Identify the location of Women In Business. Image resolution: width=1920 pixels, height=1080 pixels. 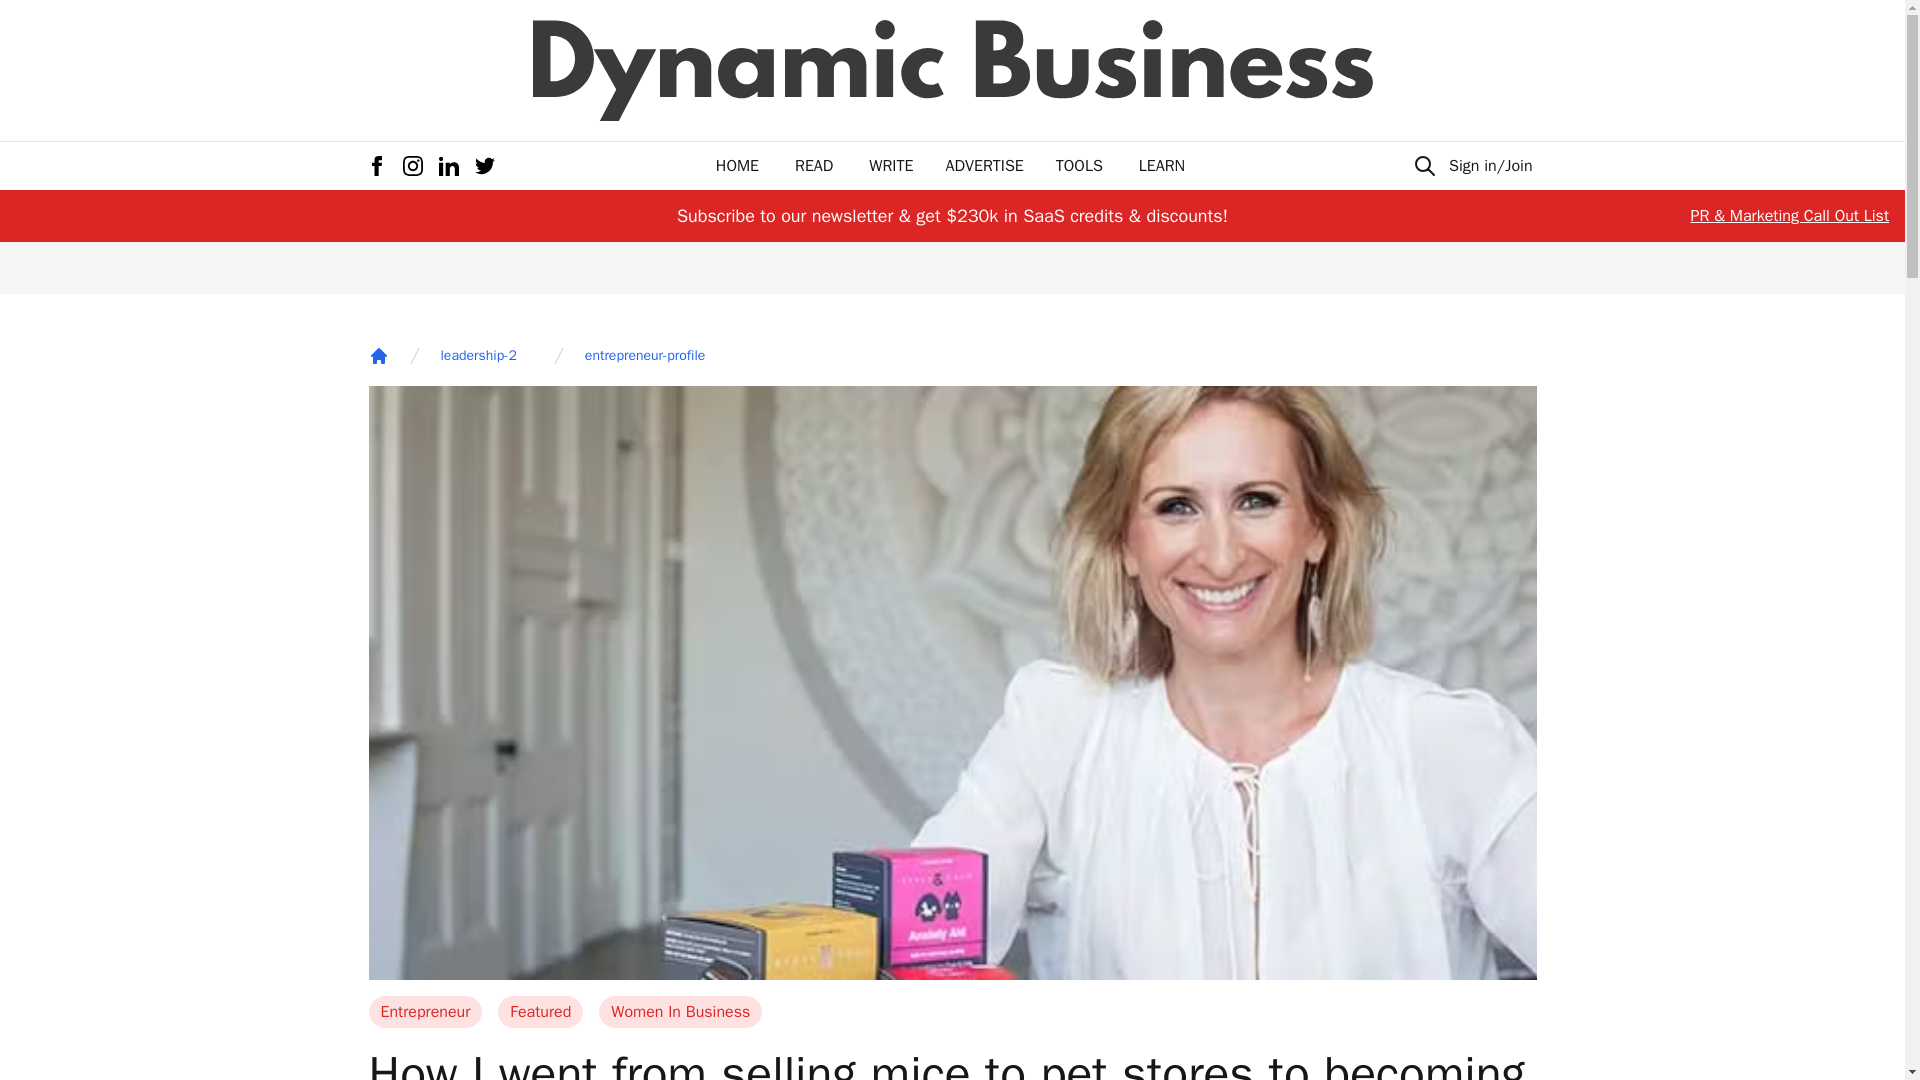
(680, 1012).